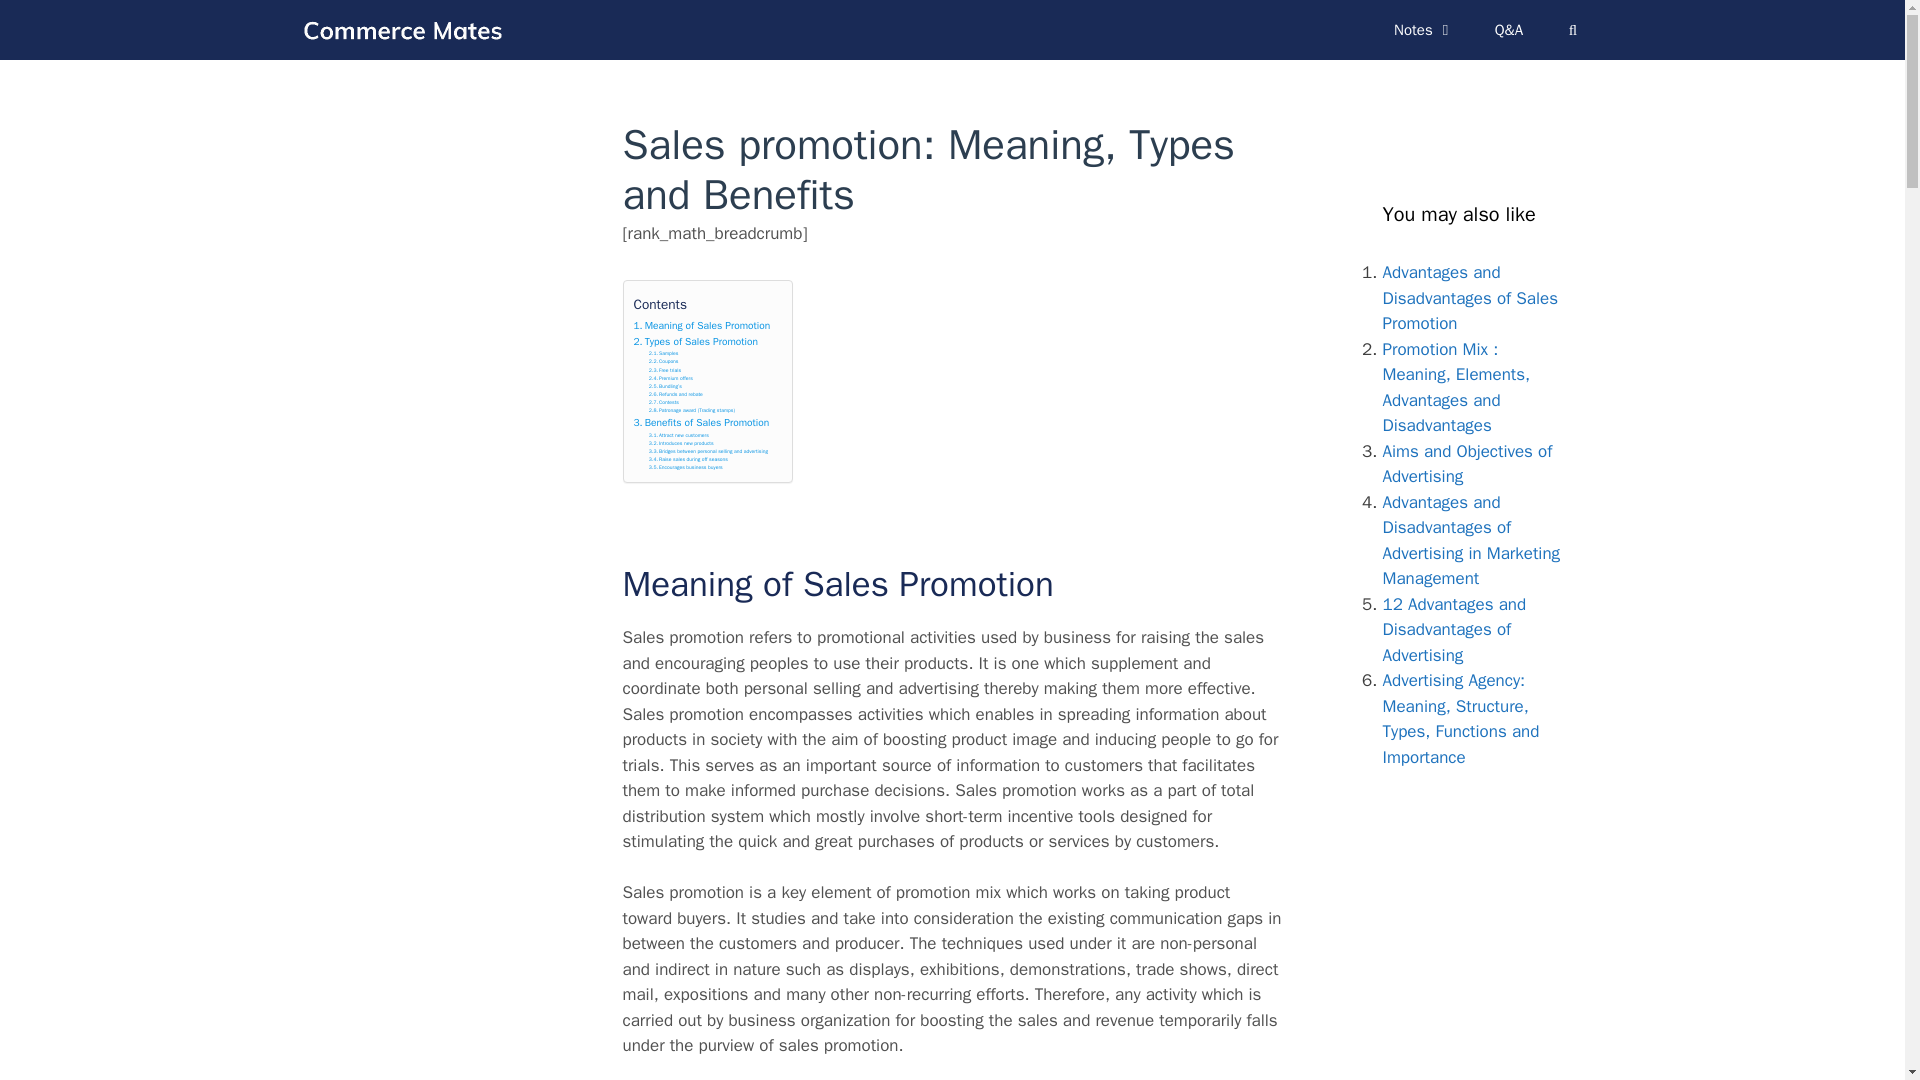 The image size is (1920, 1080). I want to click on Meaning of Sales Promotion, so click(702, 325).